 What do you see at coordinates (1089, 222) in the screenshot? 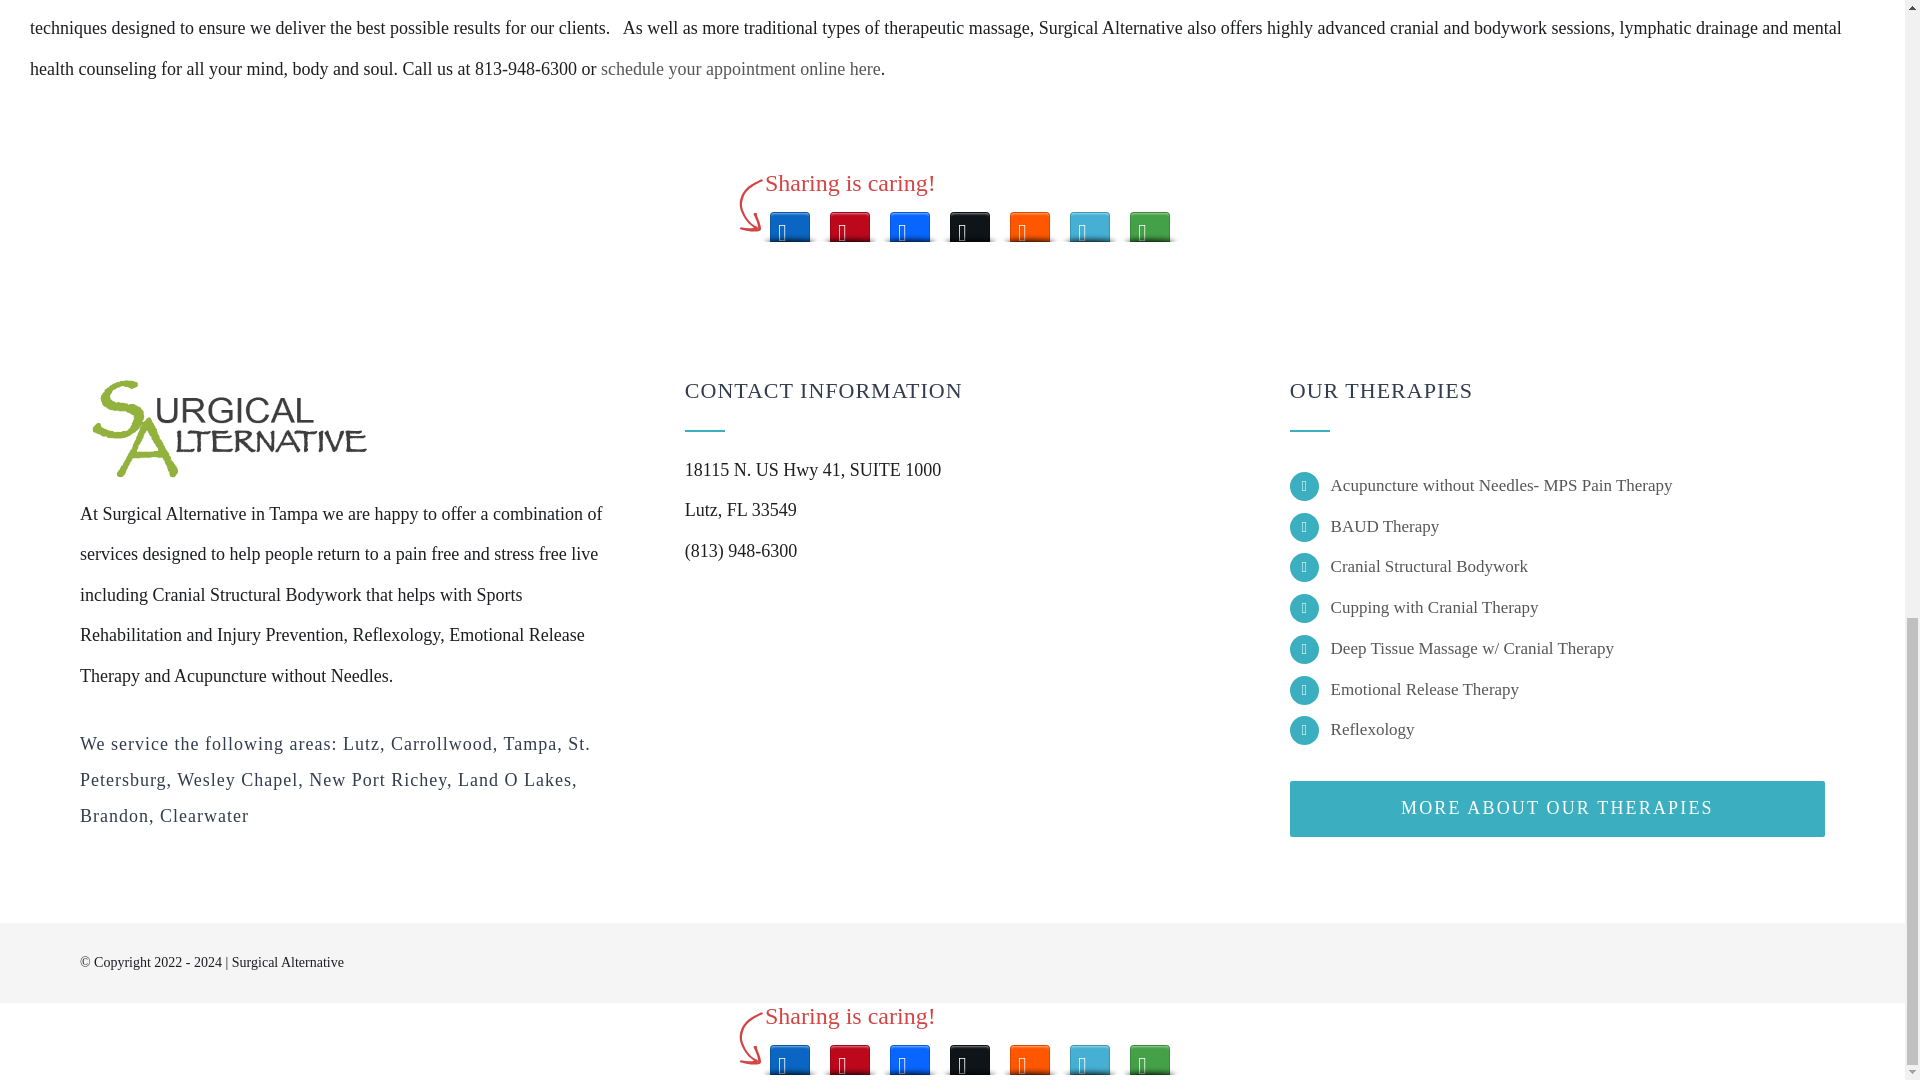
I see `Yammer` at bounding box center [1089, 222].